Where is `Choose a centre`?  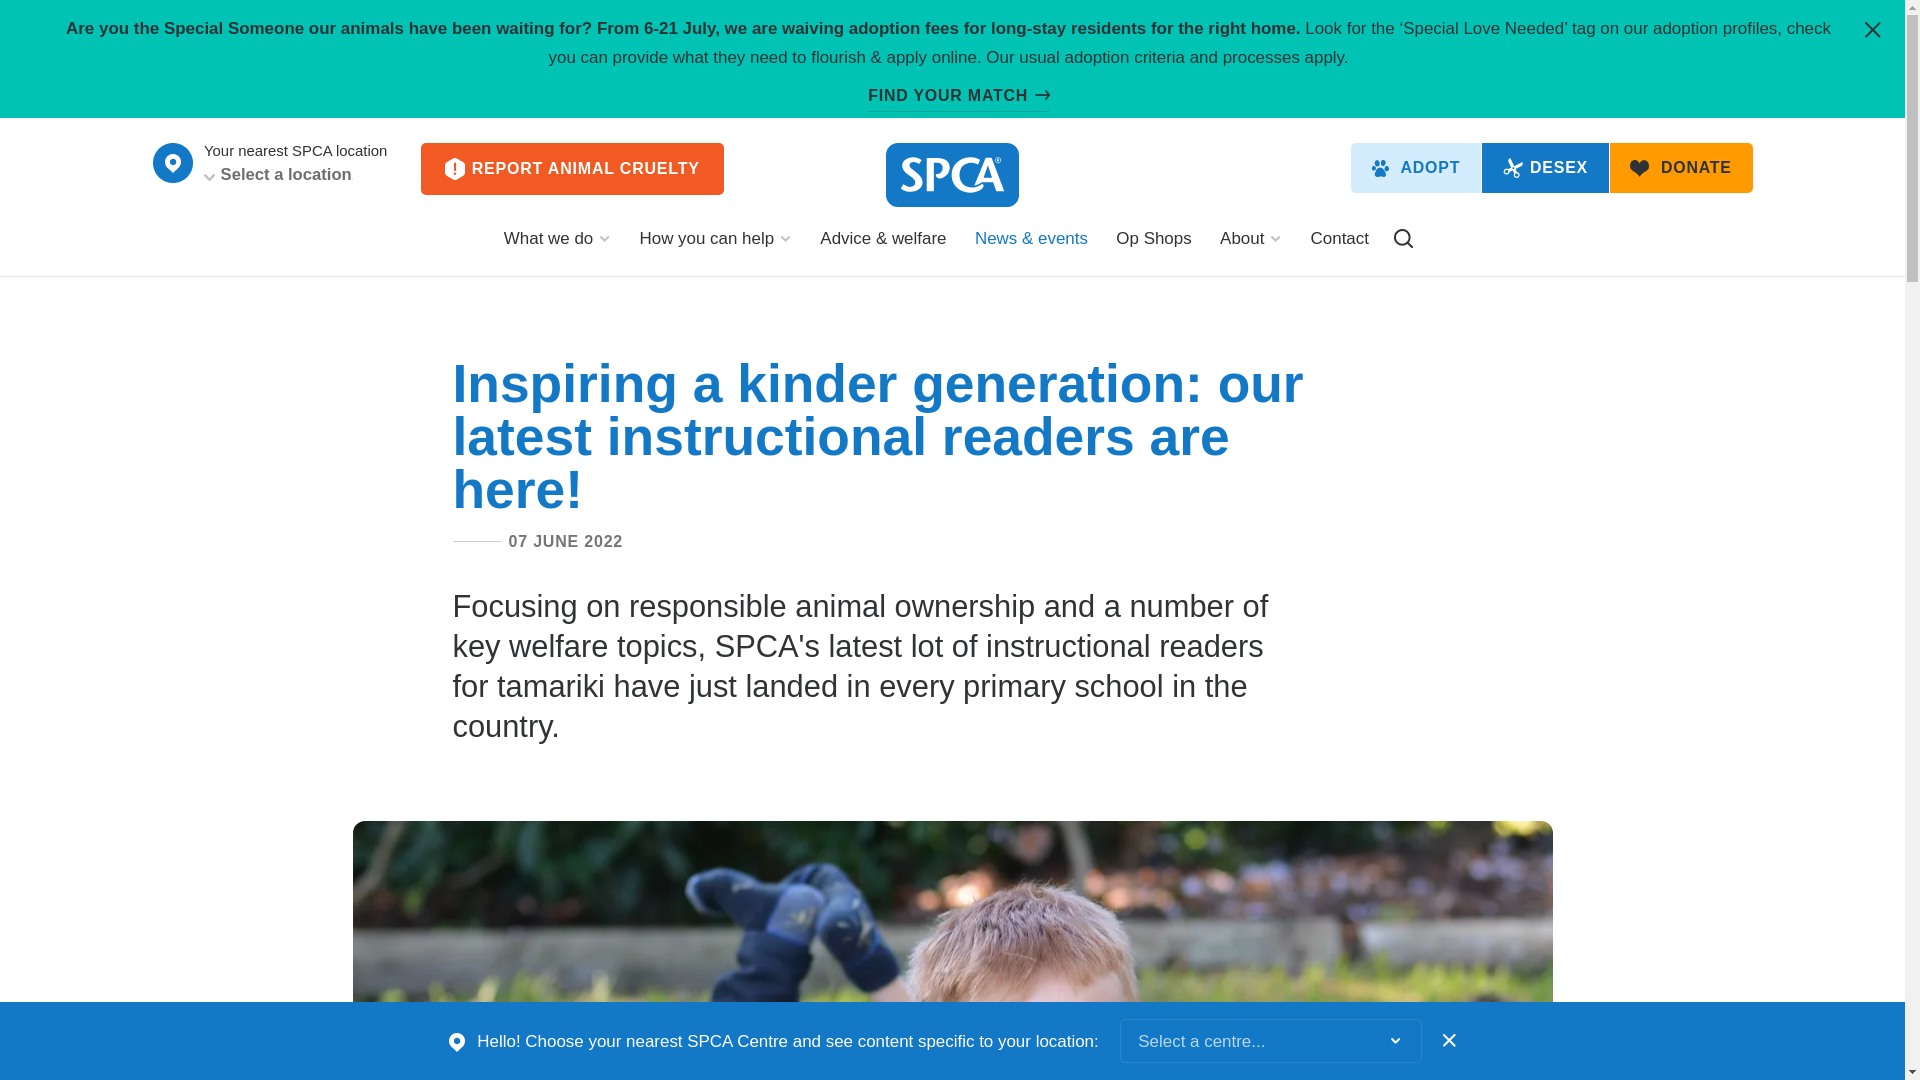
Choose a centre is located at coordinates (172, 162).